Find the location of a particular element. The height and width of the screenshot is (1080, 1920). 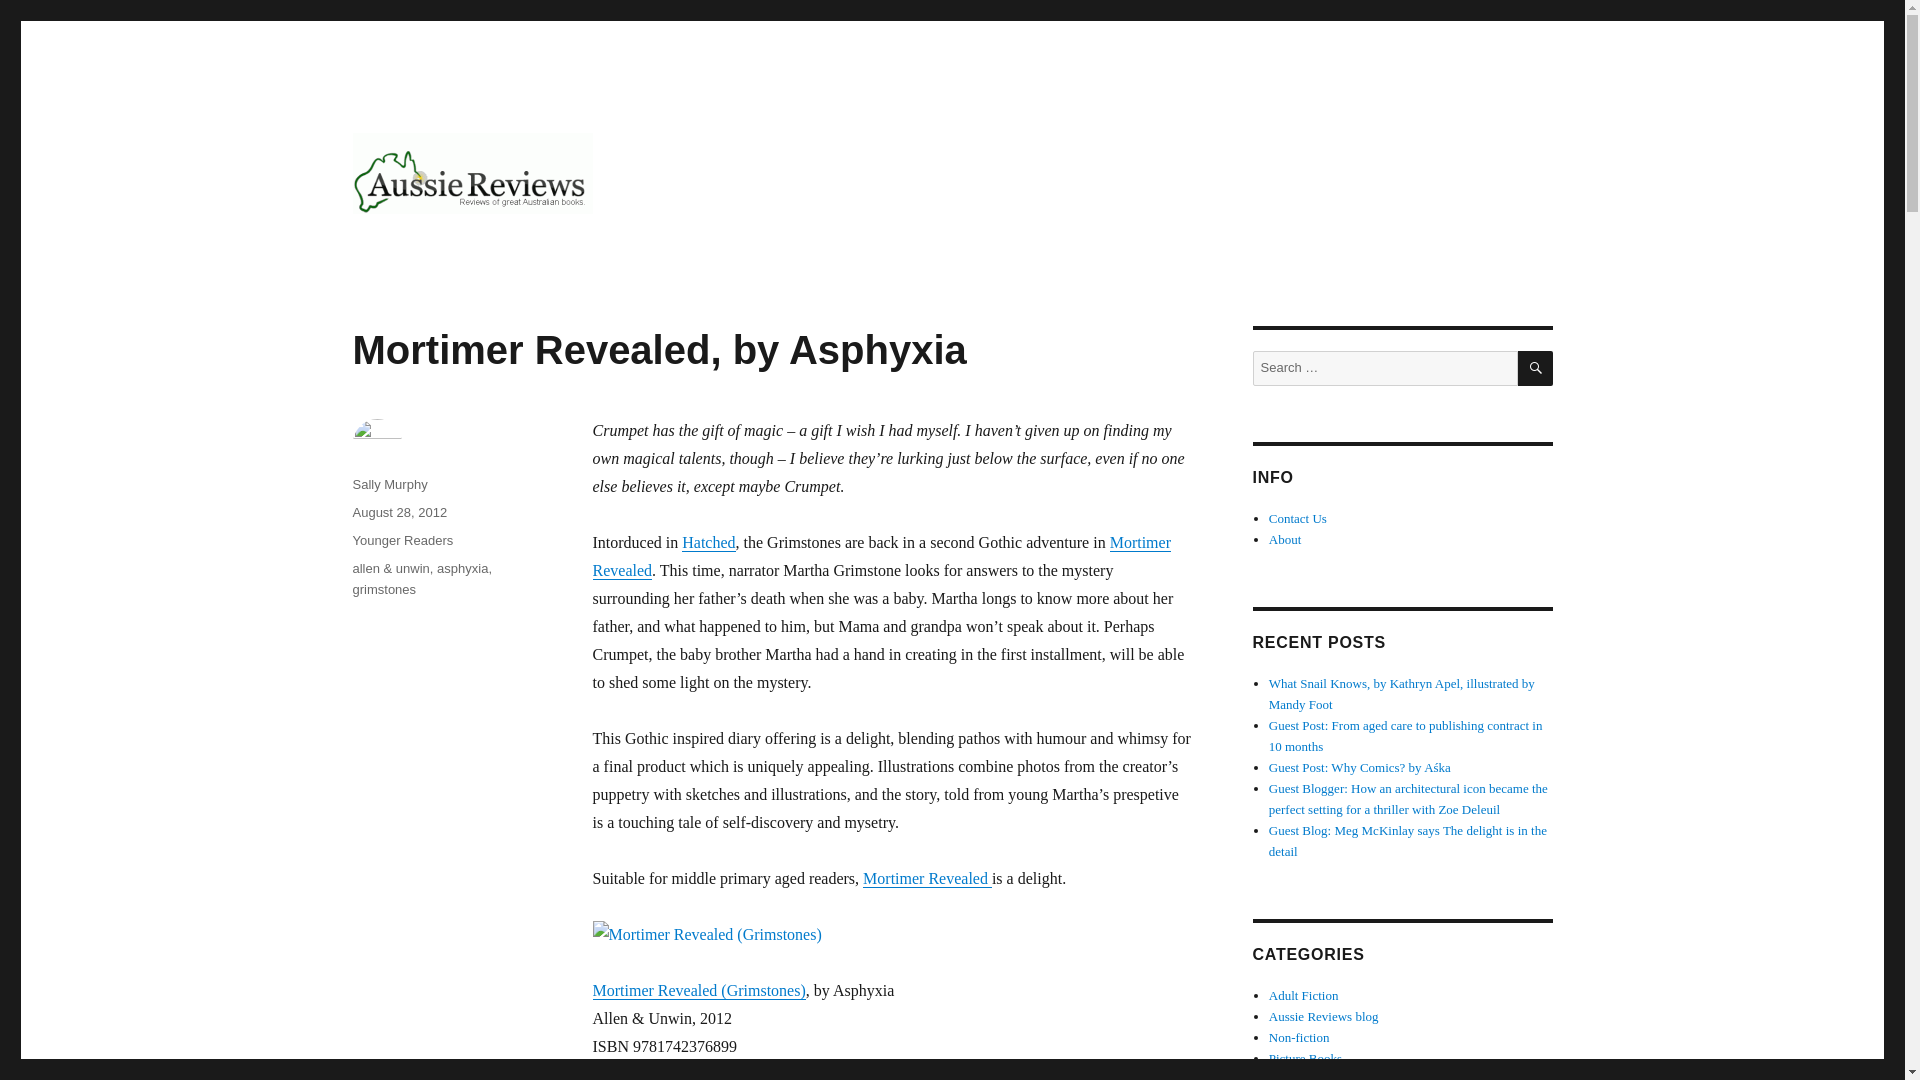

Guest Blog: Meg McKinlay says The delight is in the detail is located at coordinates (1408, 840).